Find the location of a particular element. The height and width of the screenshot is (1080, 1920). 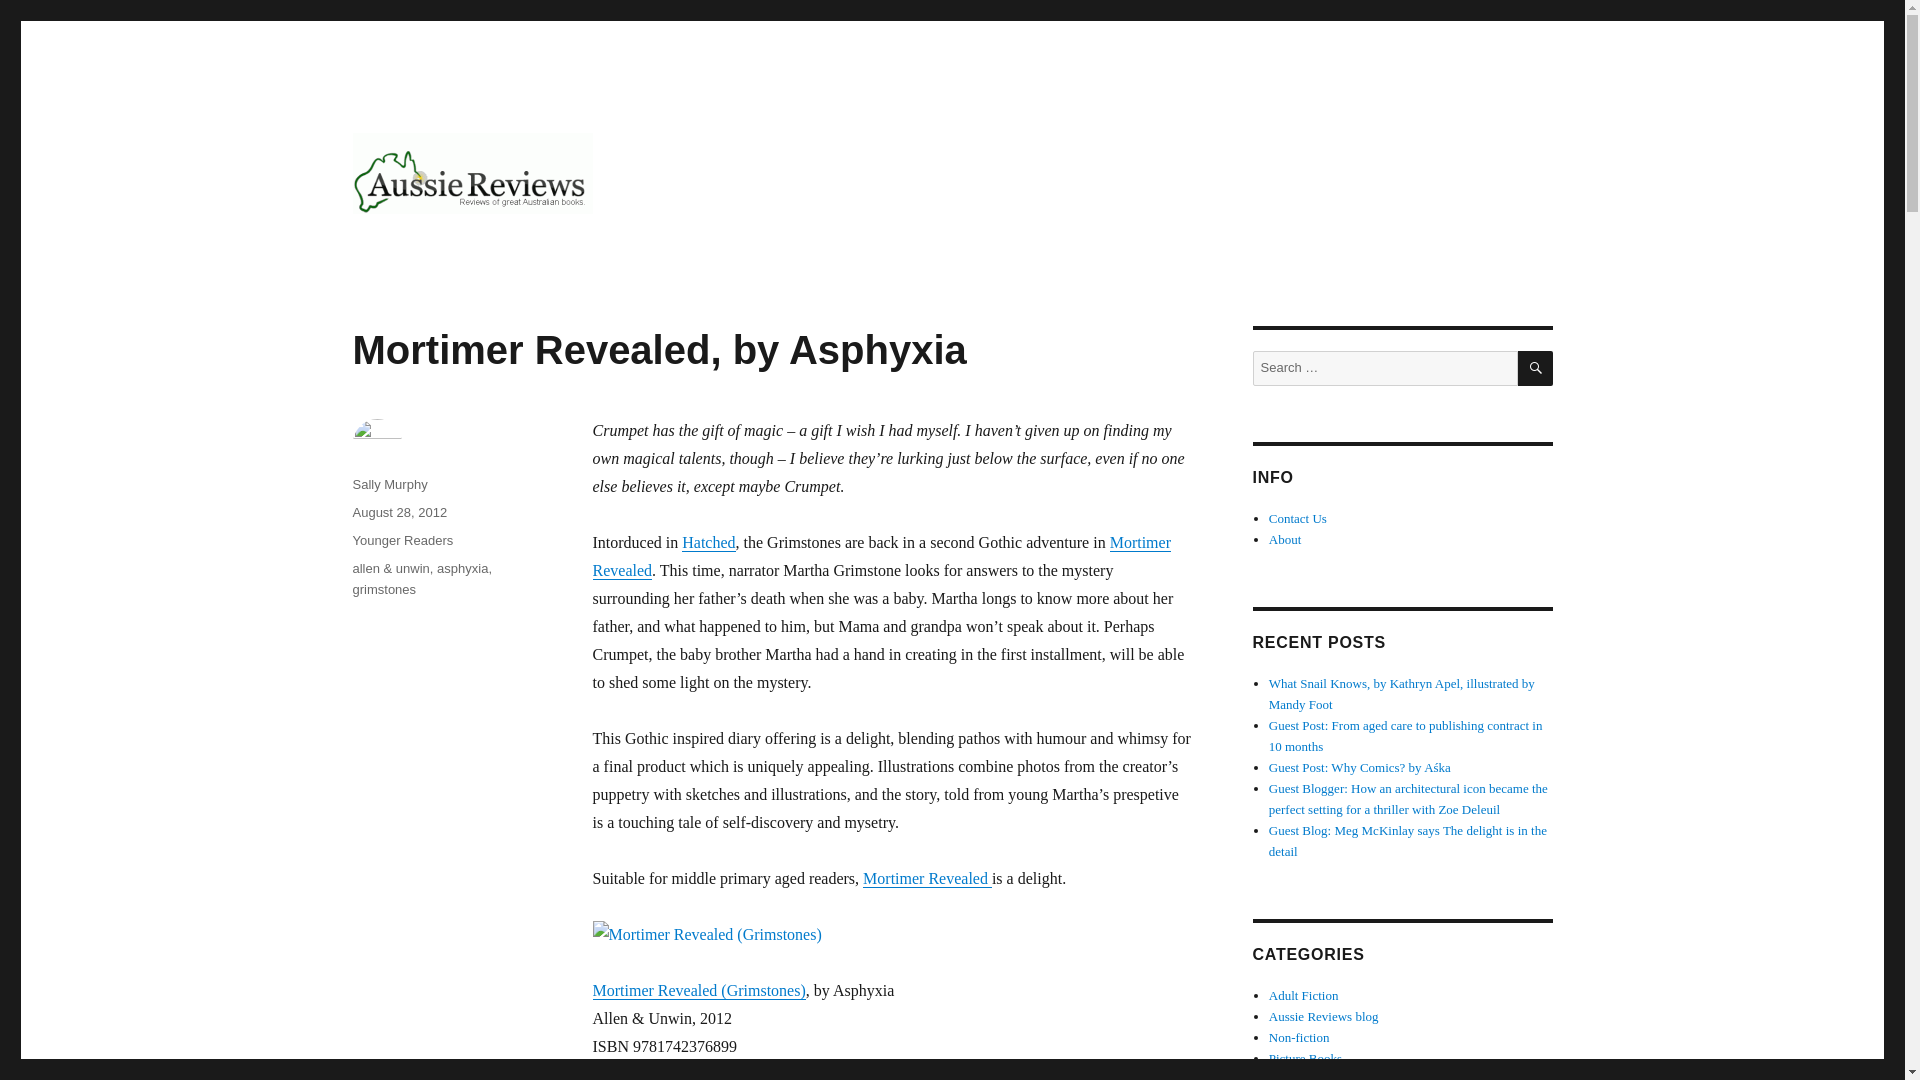

Guest Blog: Meg McKinlay says The delight is in the detail is located at coordinates (1408, 840).